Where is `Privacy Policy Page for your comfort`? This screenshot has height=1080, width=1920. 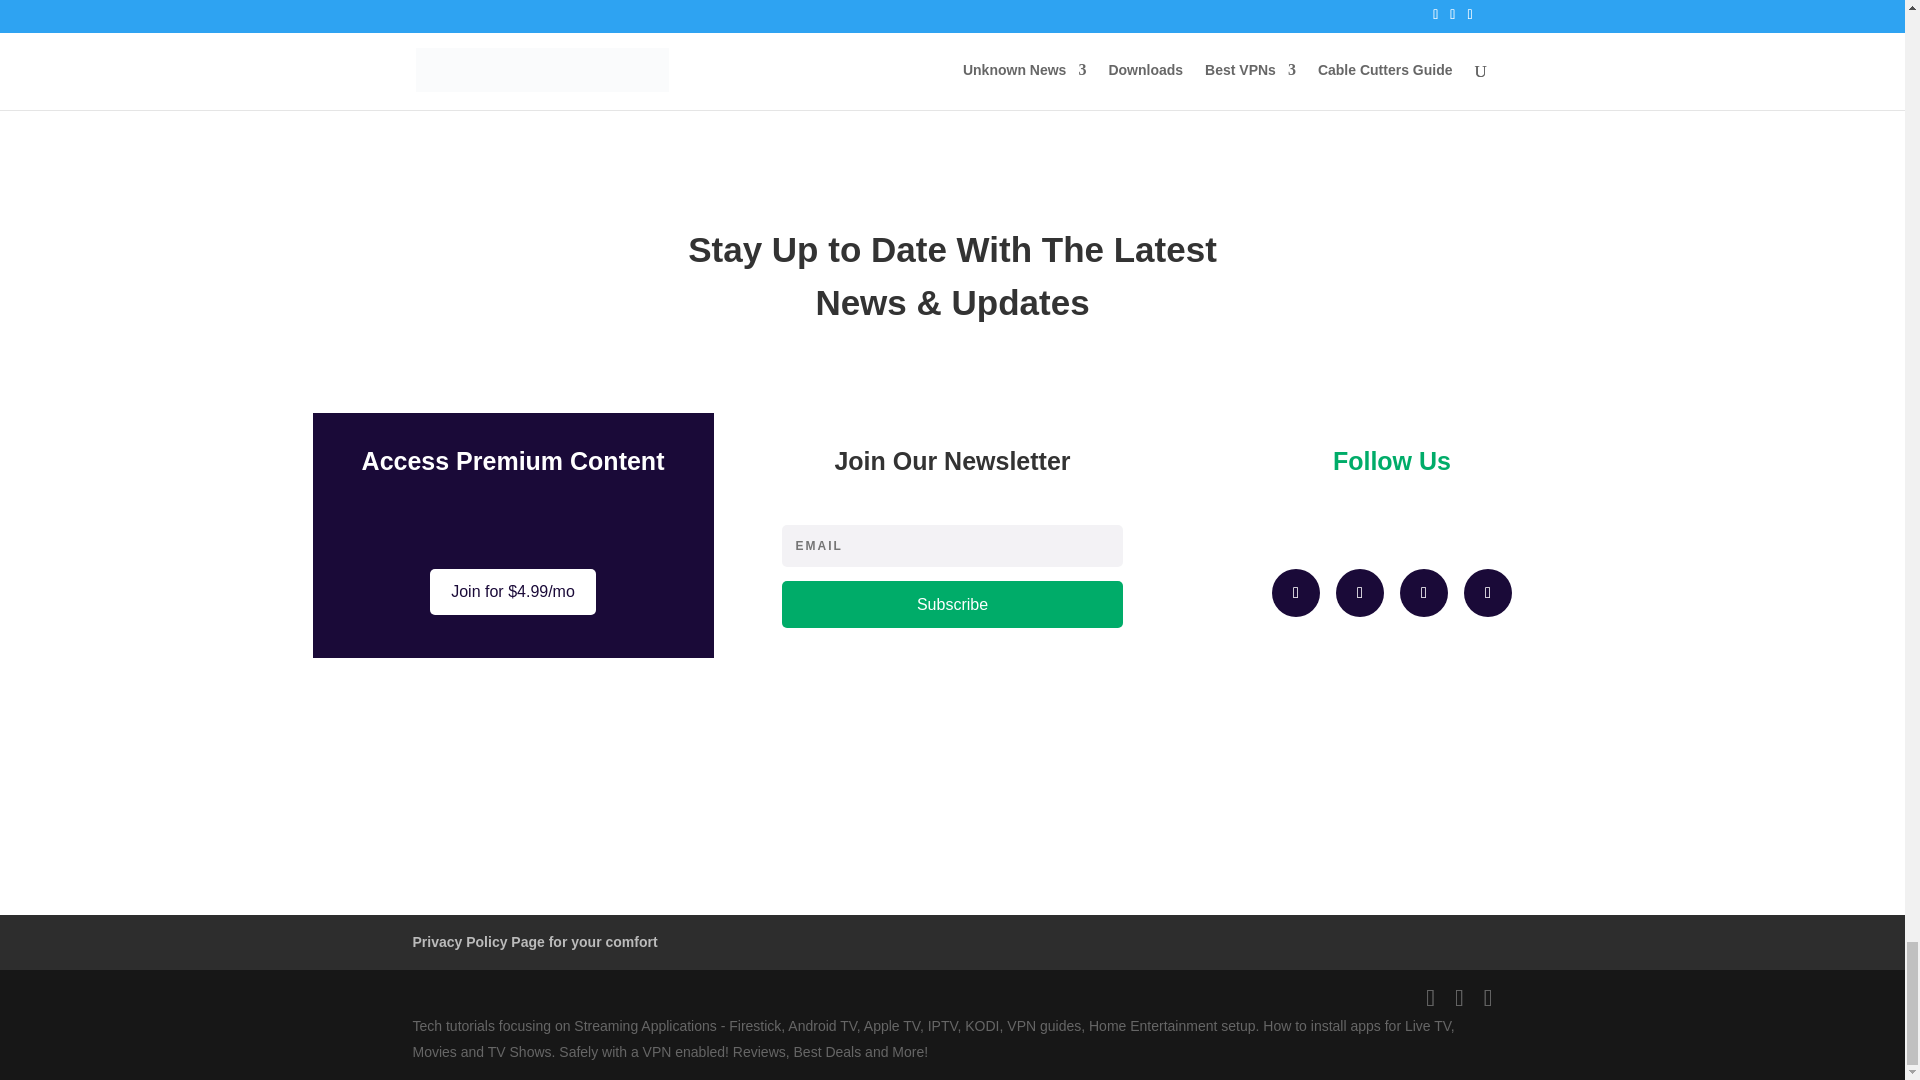
Privacy Policy Page for your comfort is located at coordinates (534, 942).